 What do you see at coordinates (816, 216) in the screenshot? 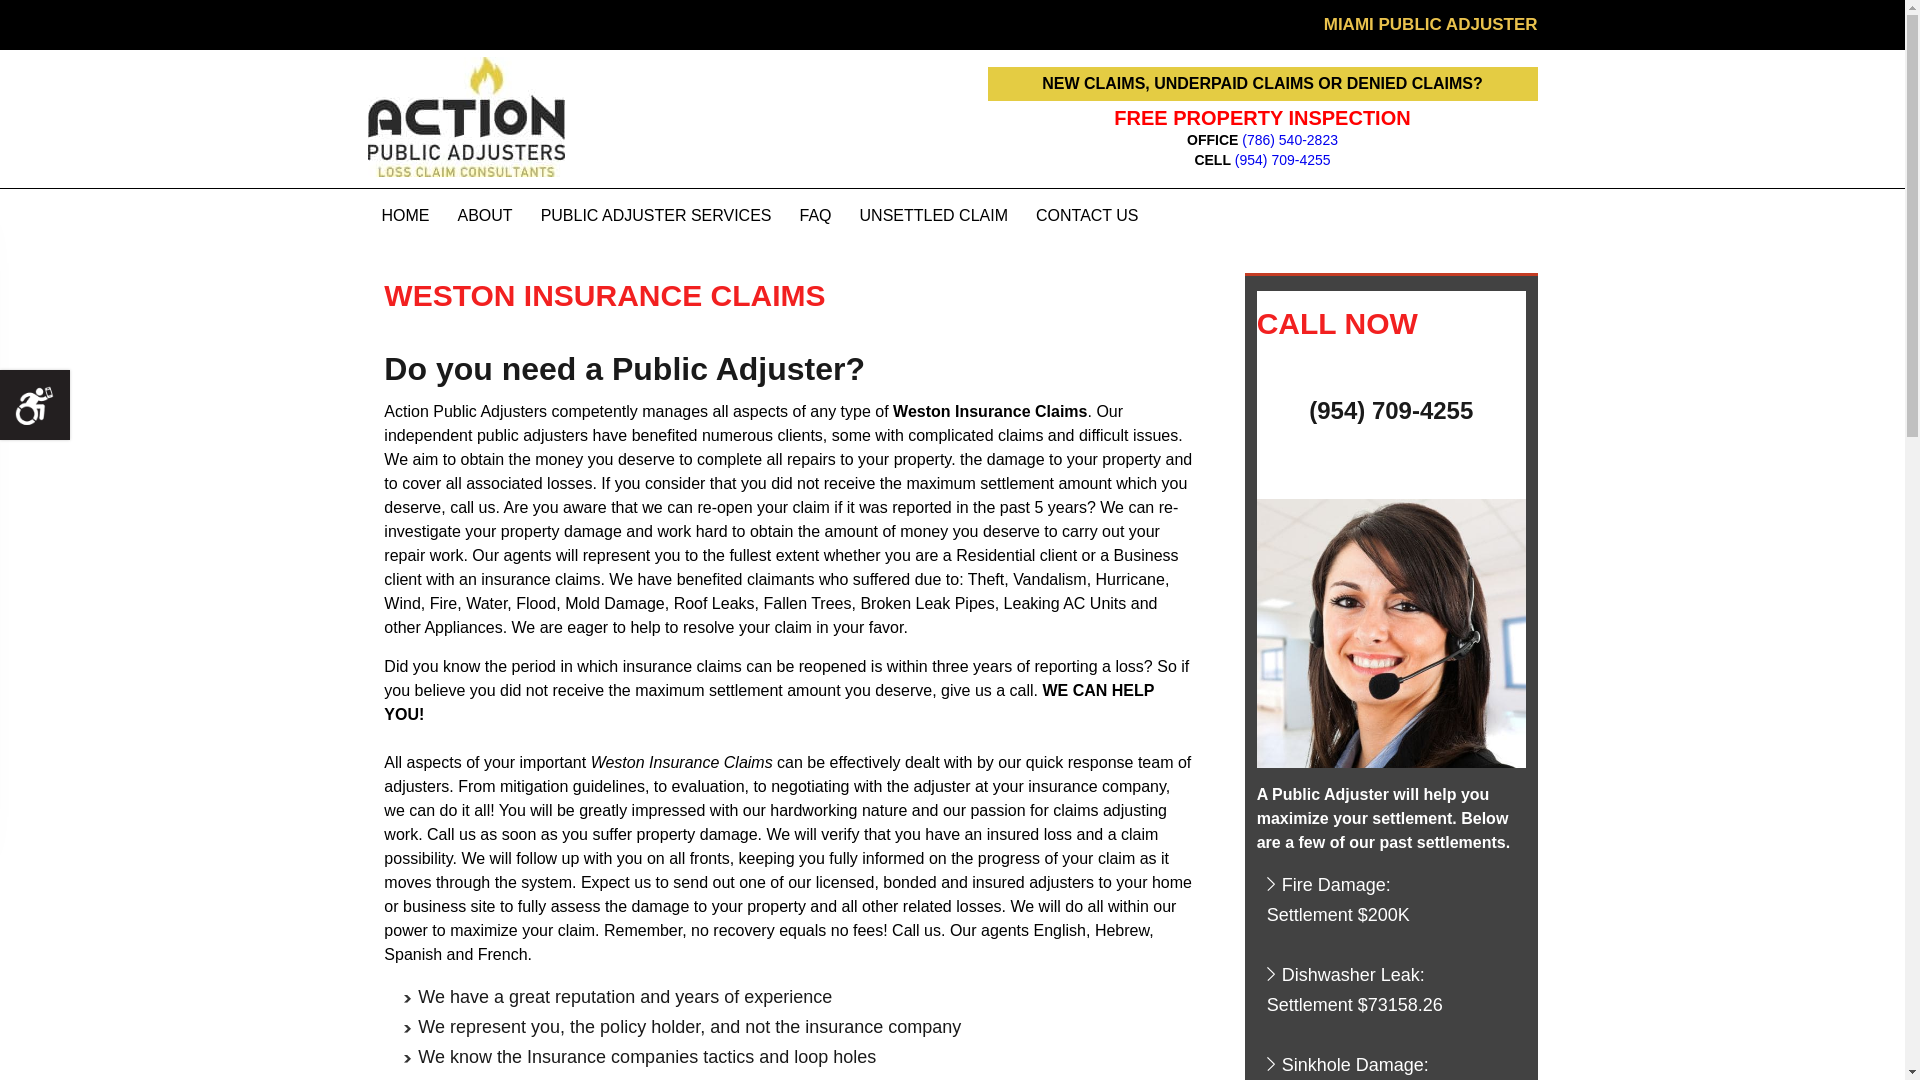
I see `FAQ` at bounding box center [816, 216].